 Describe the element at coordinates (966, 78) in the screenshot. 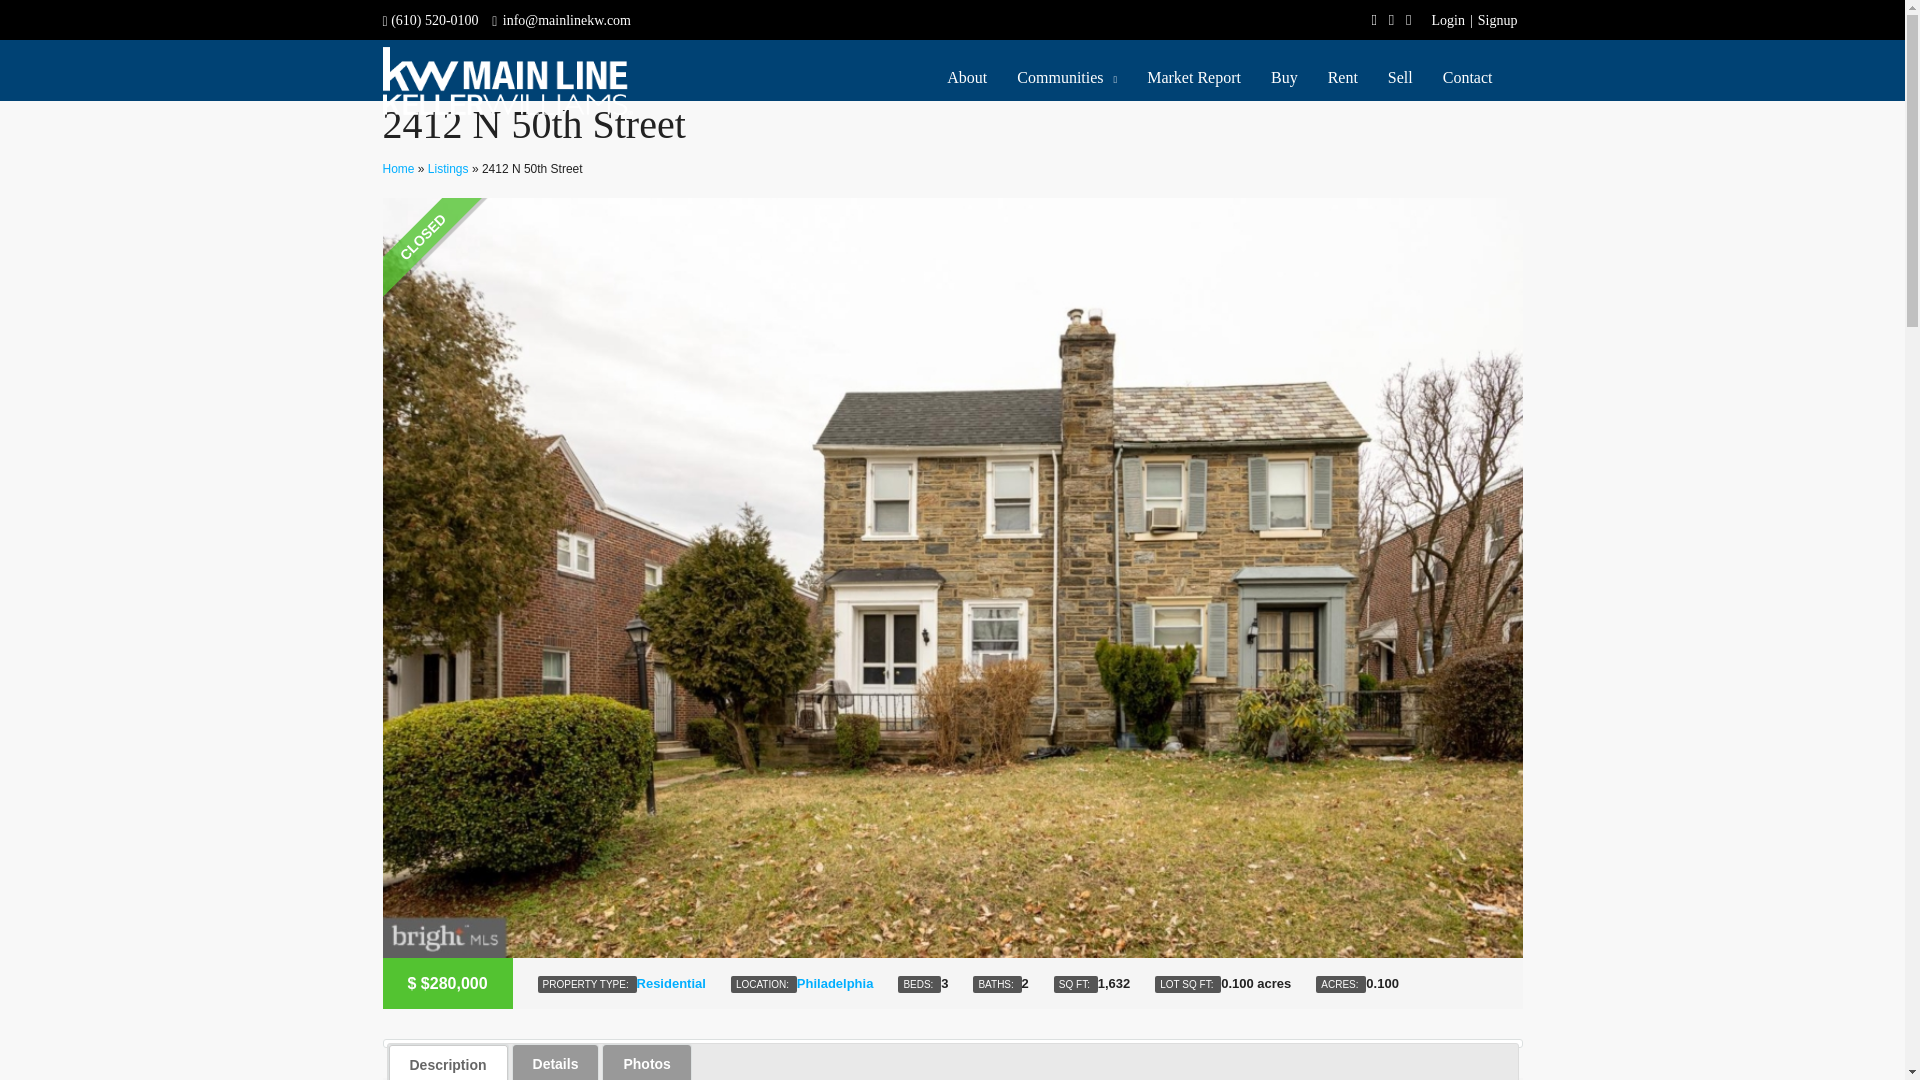

I see `About` at that location.